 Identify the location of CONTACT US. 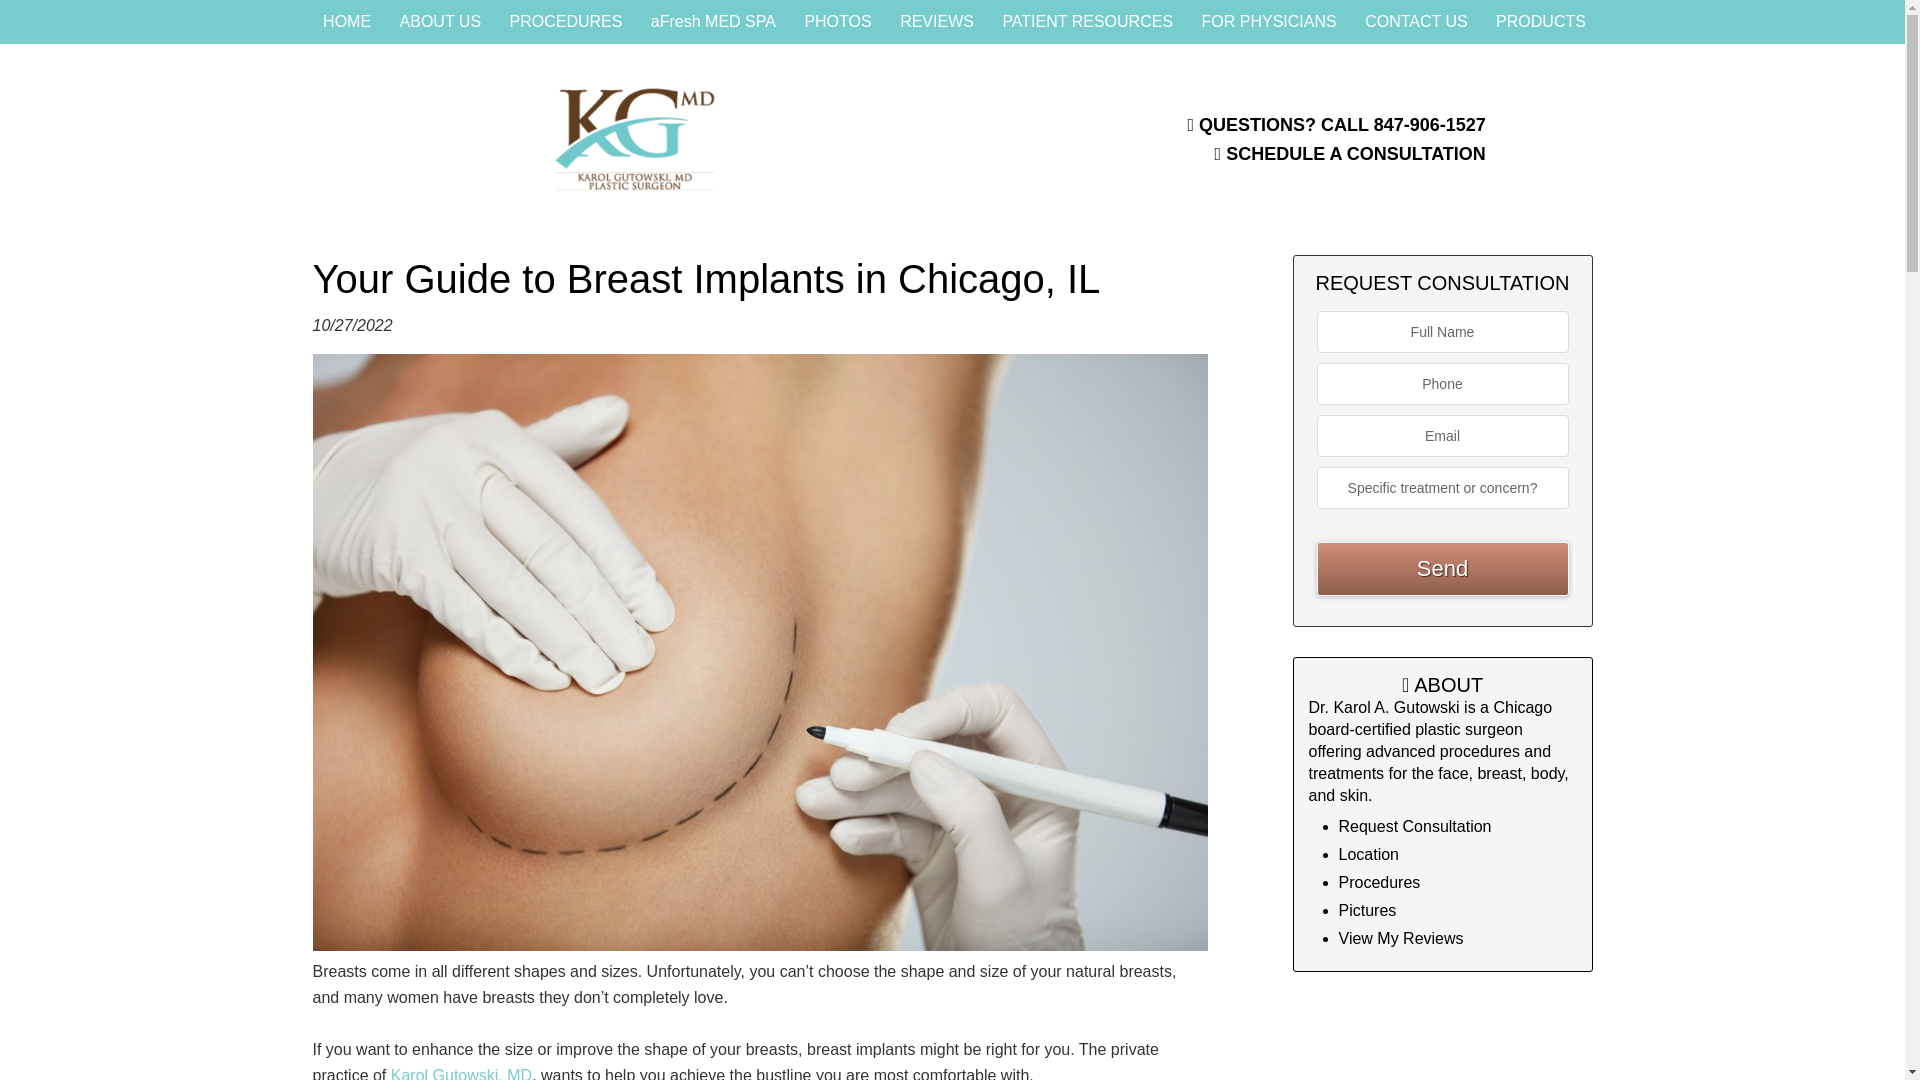
(1416, 22).